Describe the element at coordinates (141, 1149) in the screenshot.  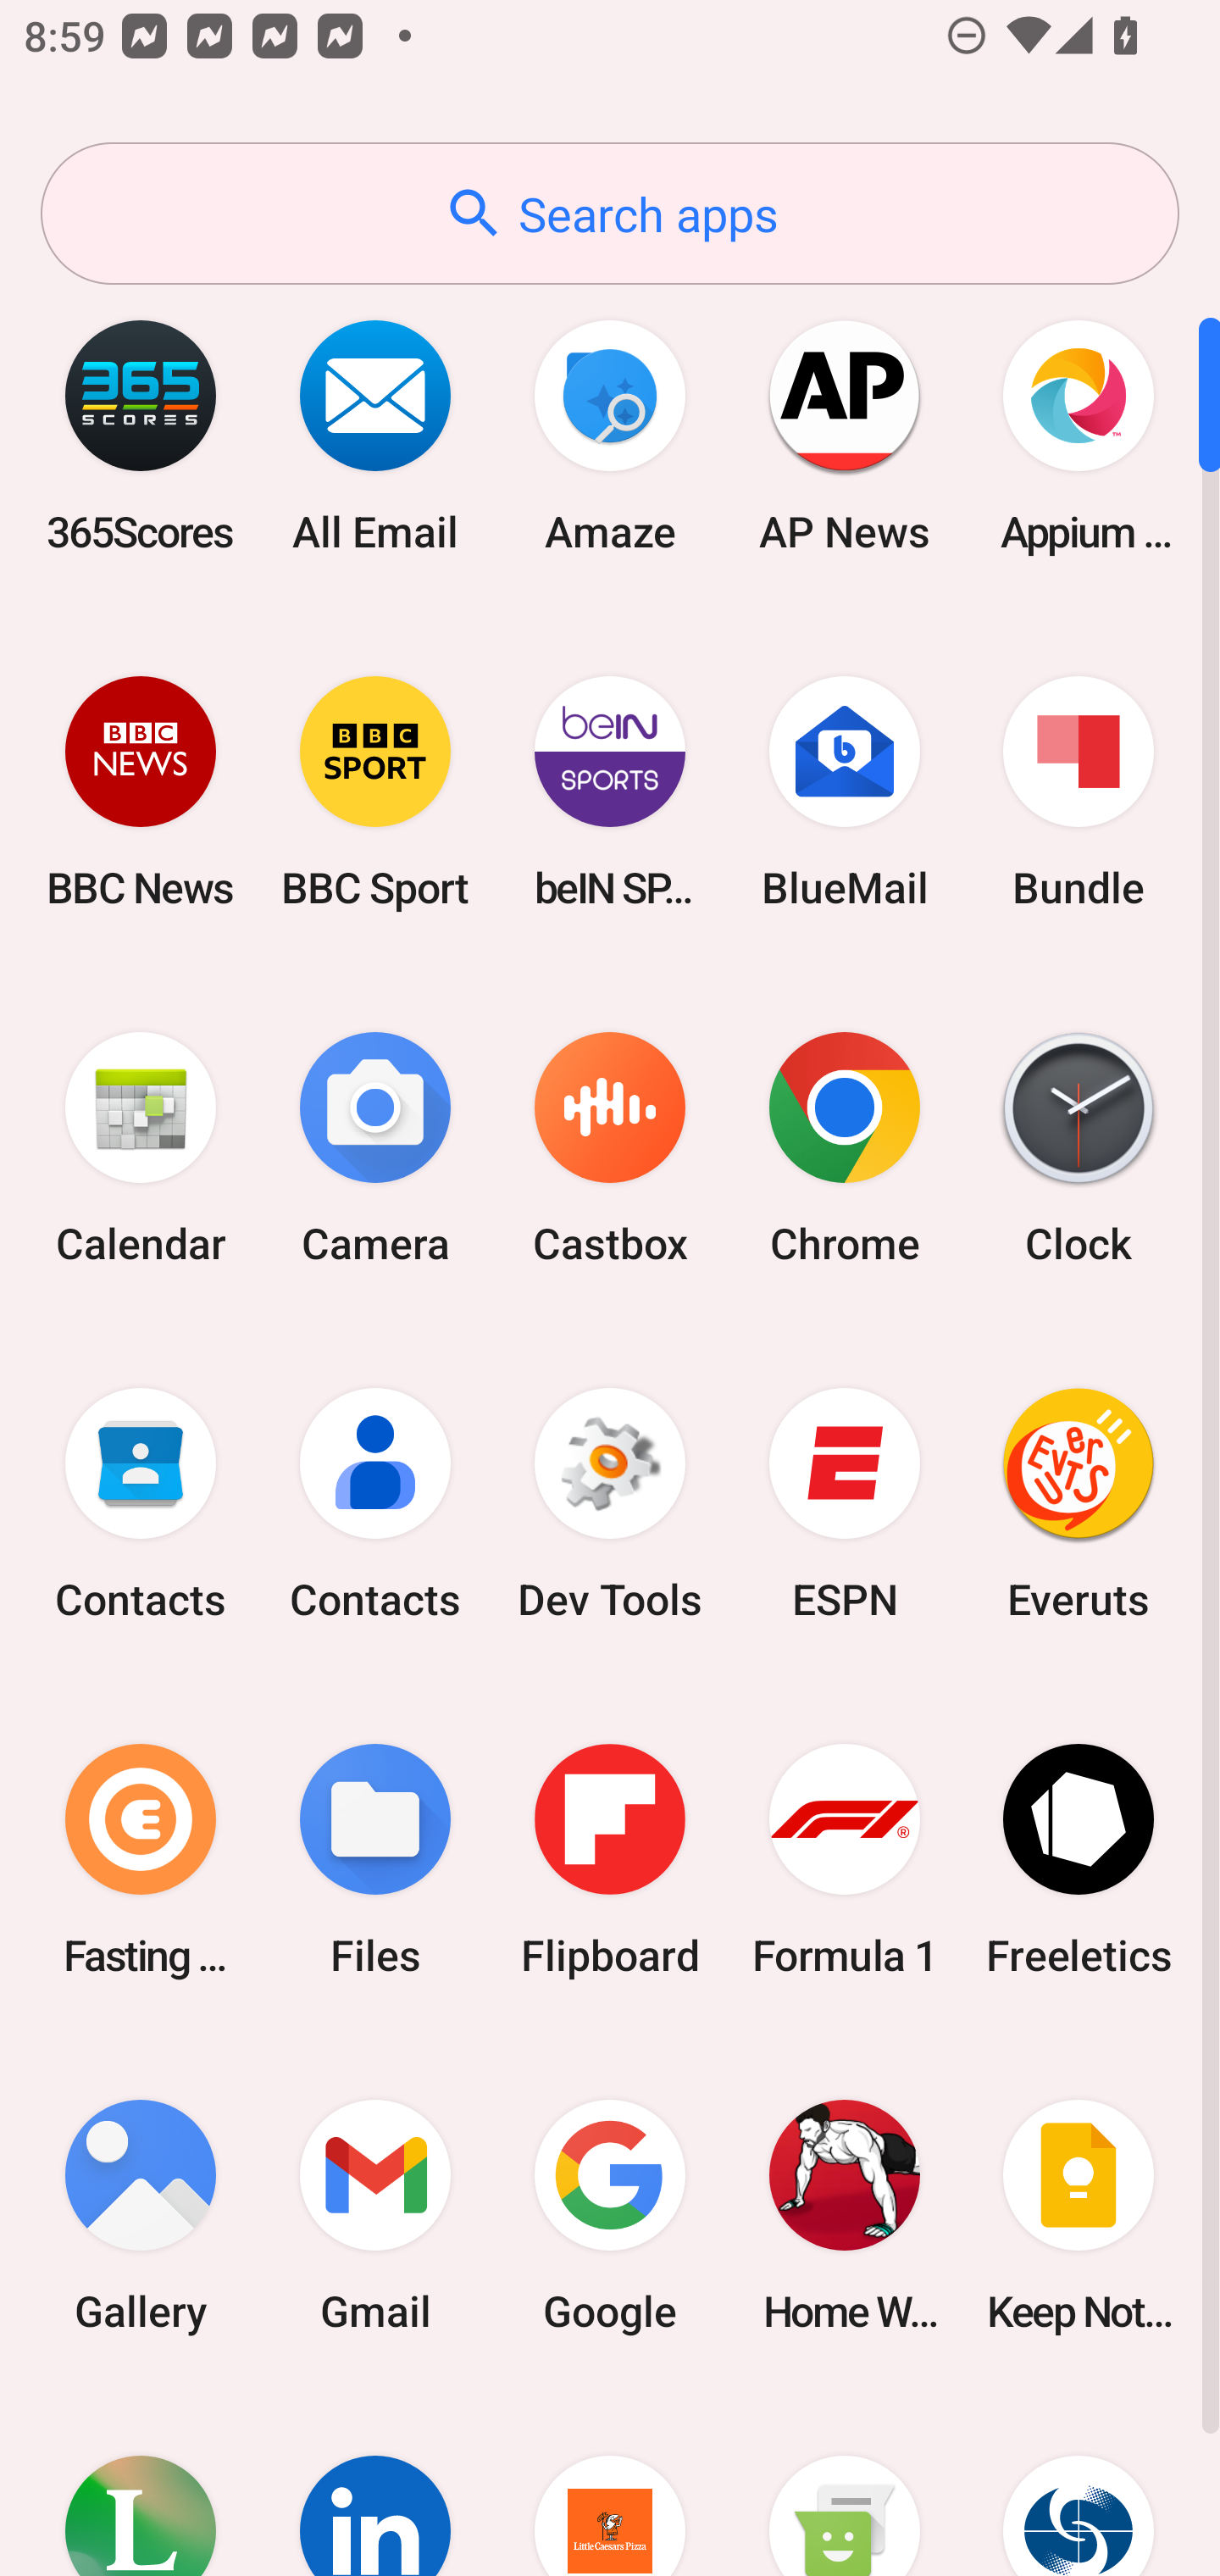
I see `Calendar` at that location.